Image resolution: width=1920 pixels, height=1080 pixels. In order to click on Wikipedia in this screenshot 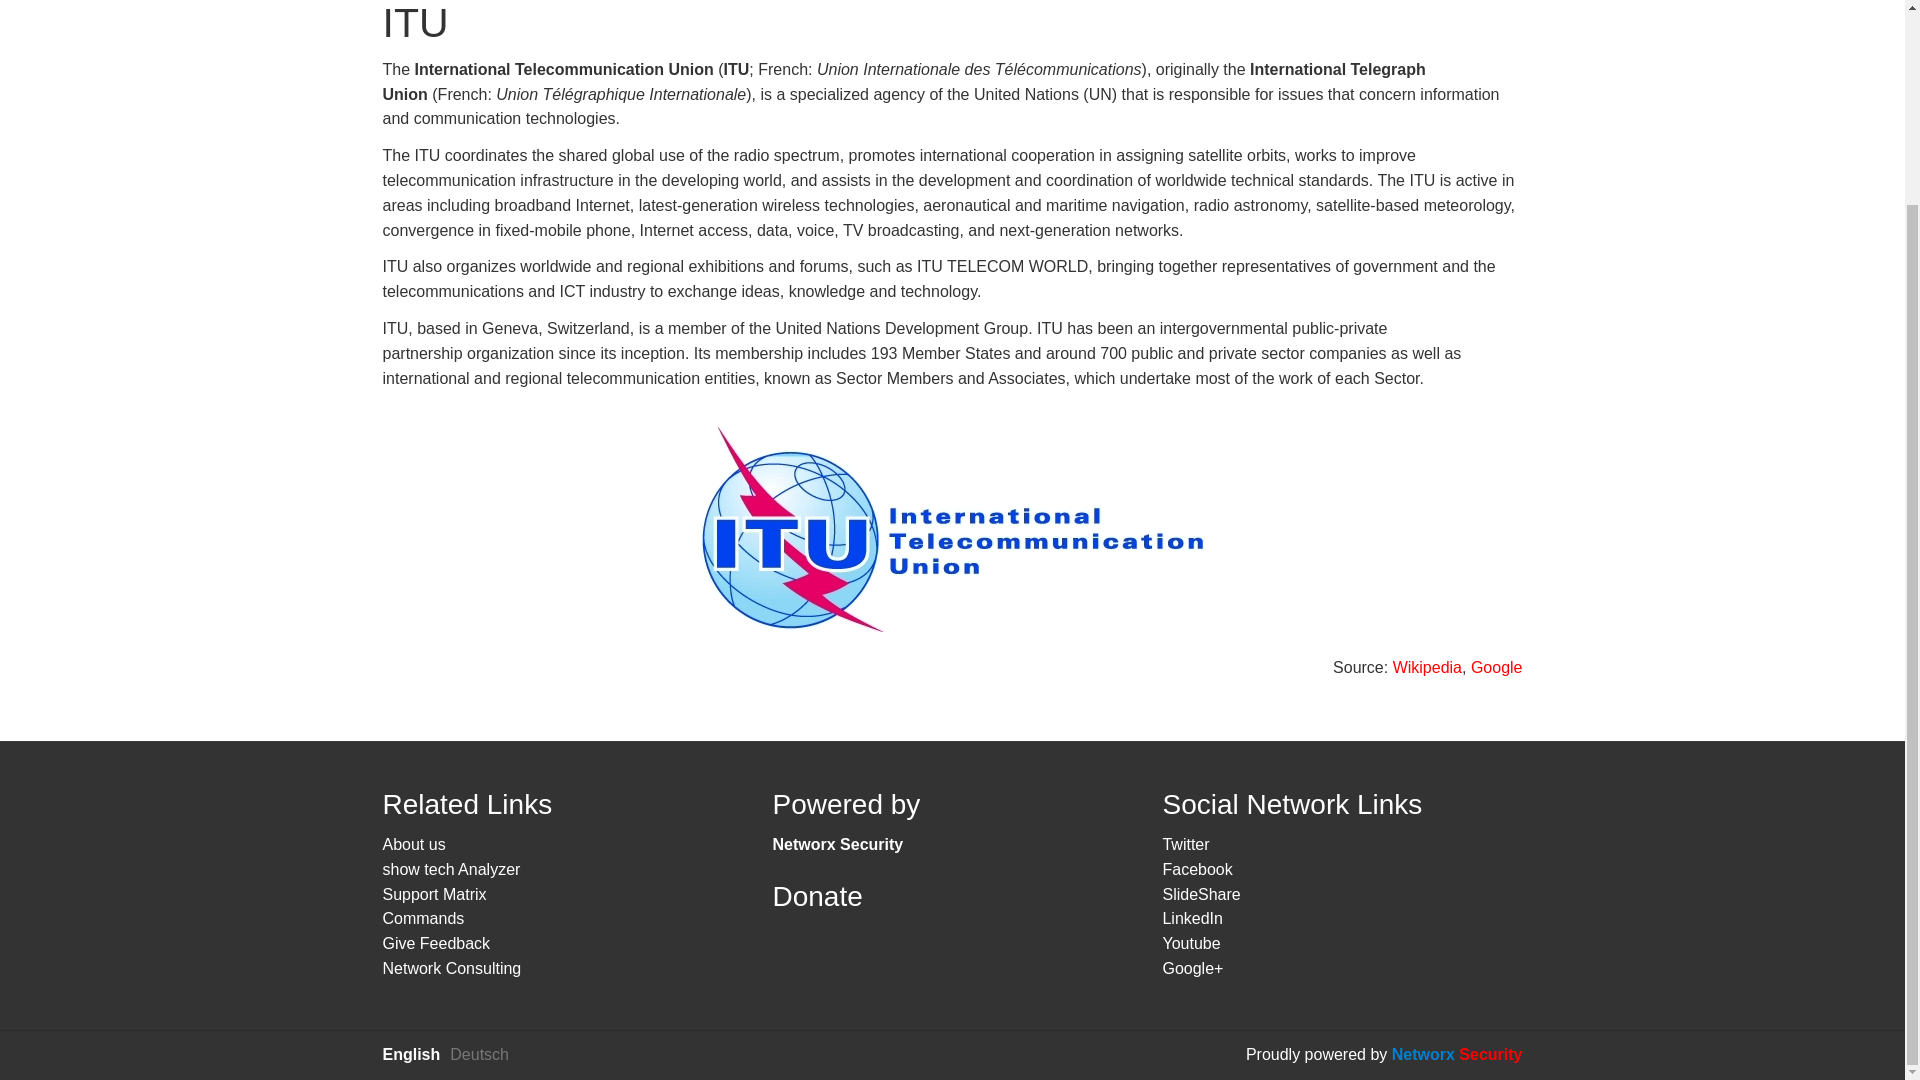, I will do `click(1427, 667)`.